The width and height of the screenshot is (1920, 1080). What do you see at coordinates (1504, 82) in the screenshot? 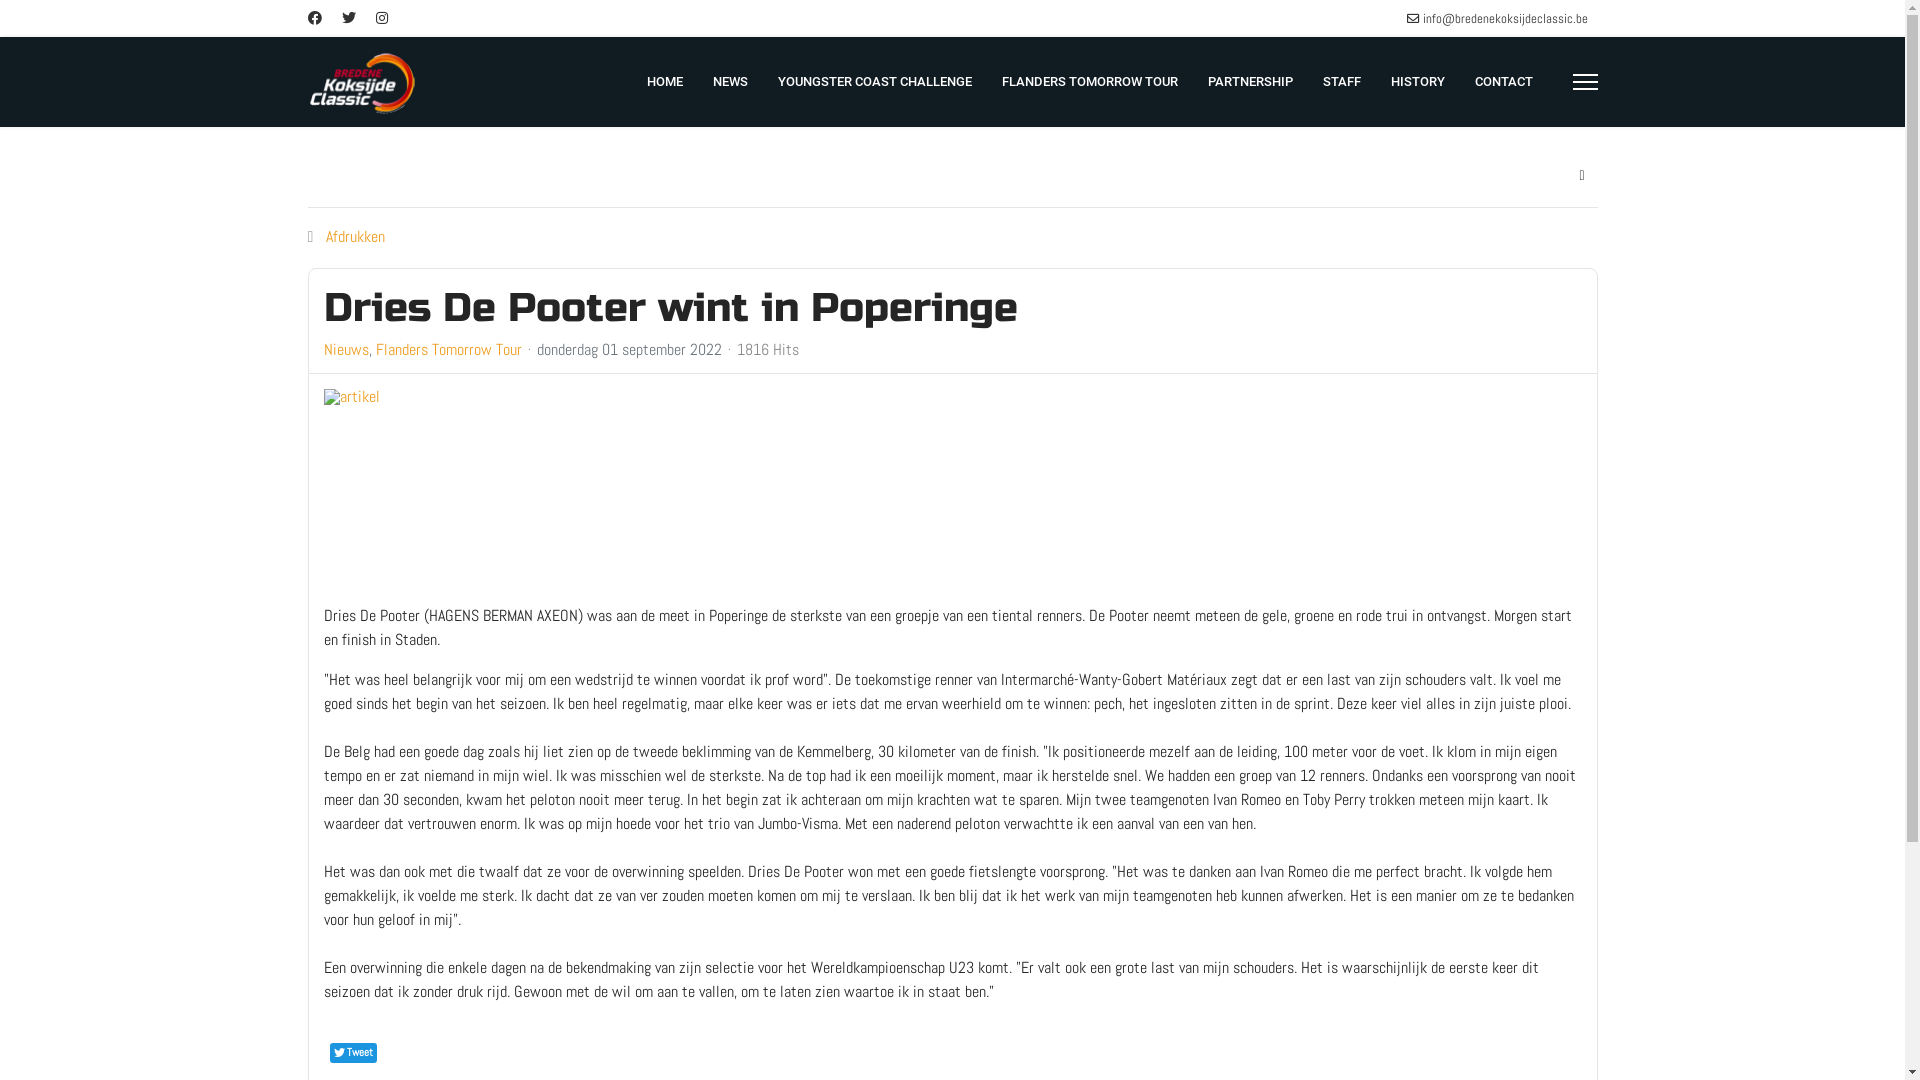
I see `CONTACT` at bounding box center [1504, 82].